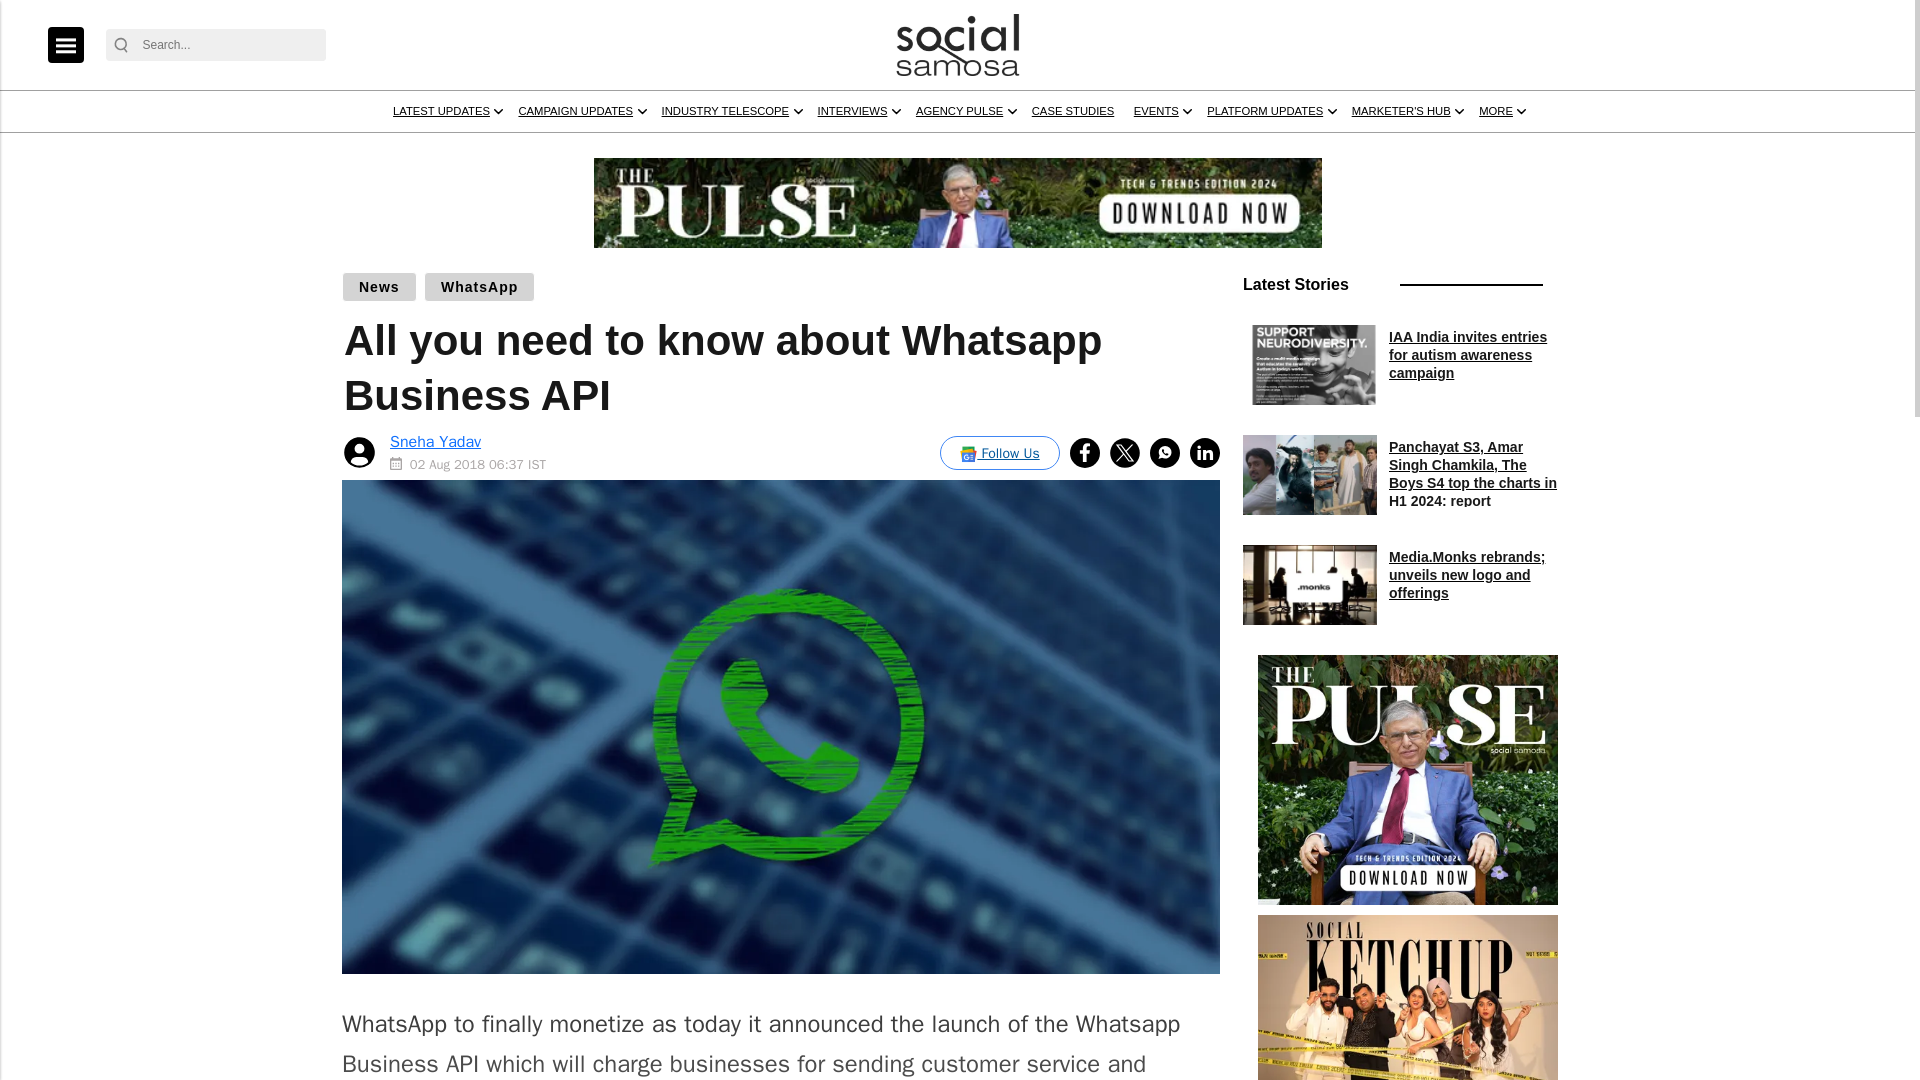  What do you see at coordinates (966, 149) in the screenshot?
I see `INDUSTRY TELESCOPE` at bounding box center [966, 149].